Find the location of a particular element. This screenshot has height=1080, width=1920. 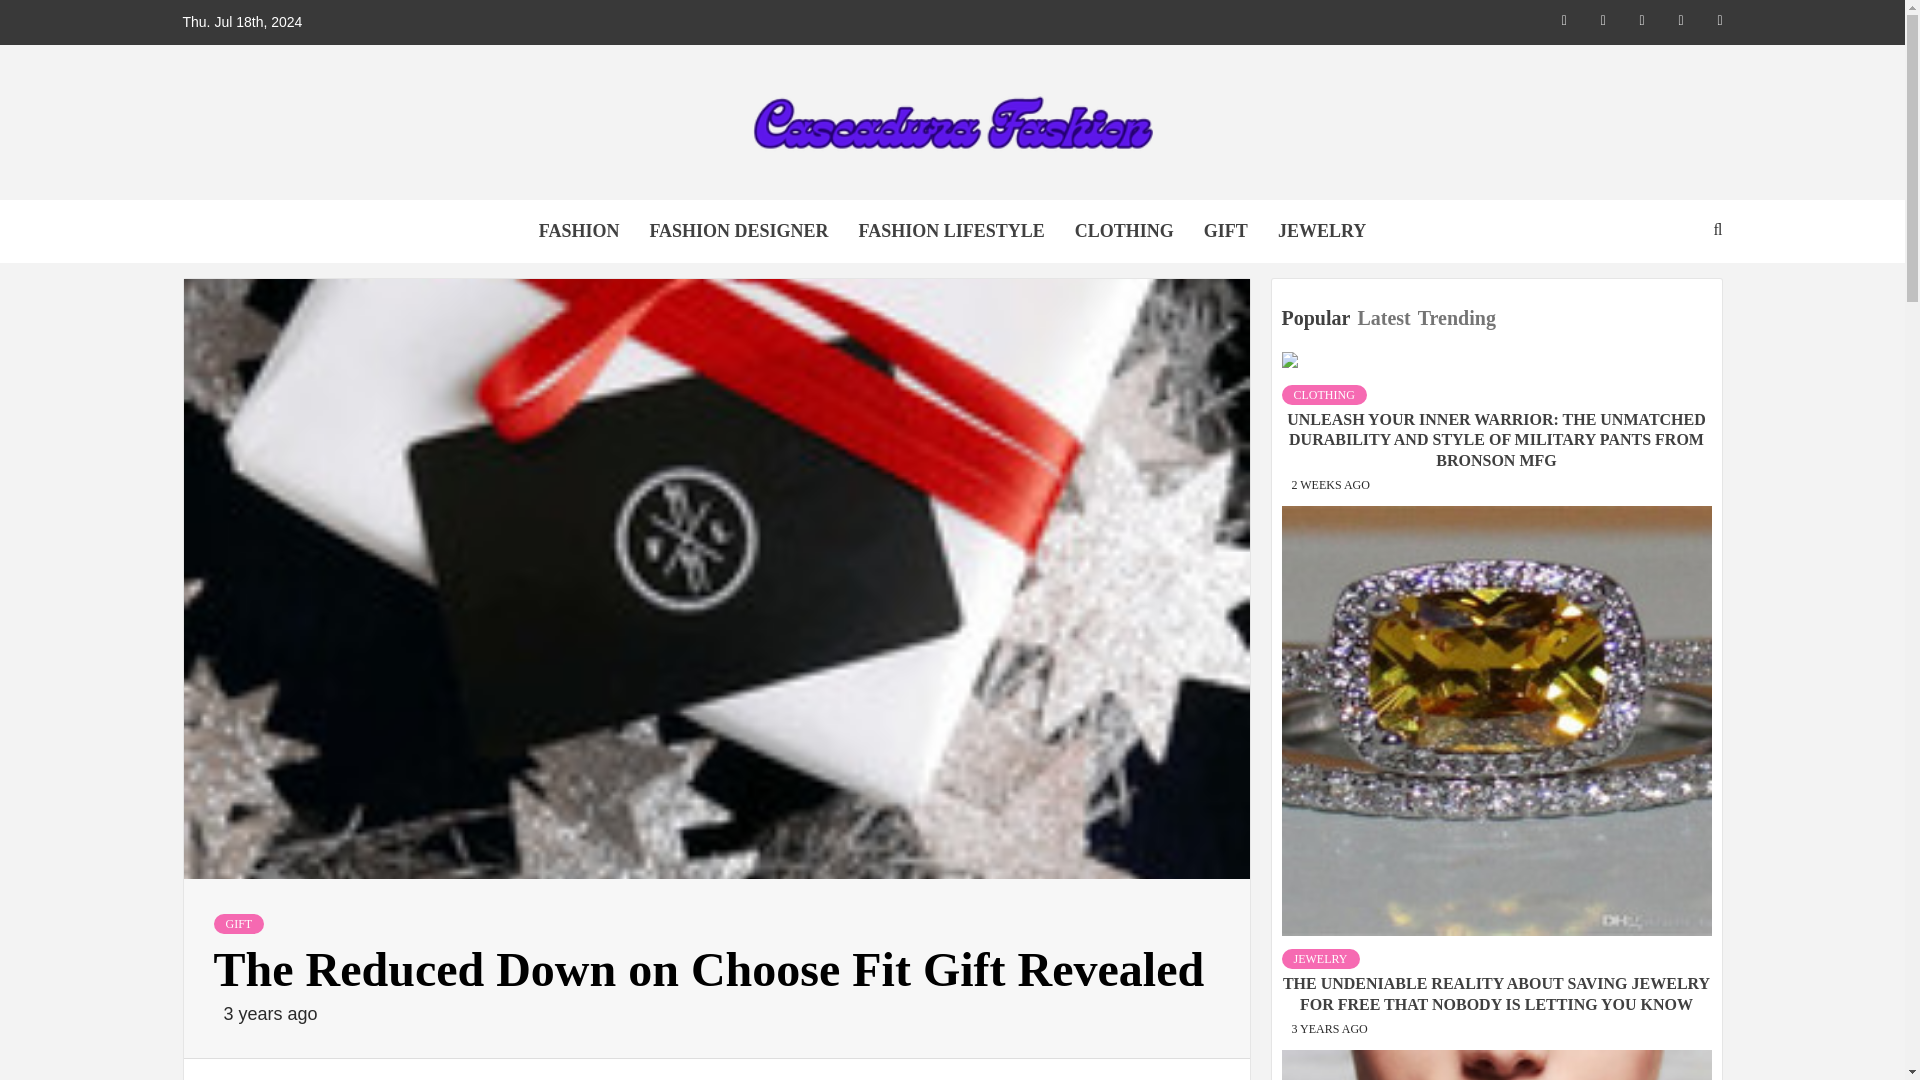

Trending is located at coordinates (1460, 318).